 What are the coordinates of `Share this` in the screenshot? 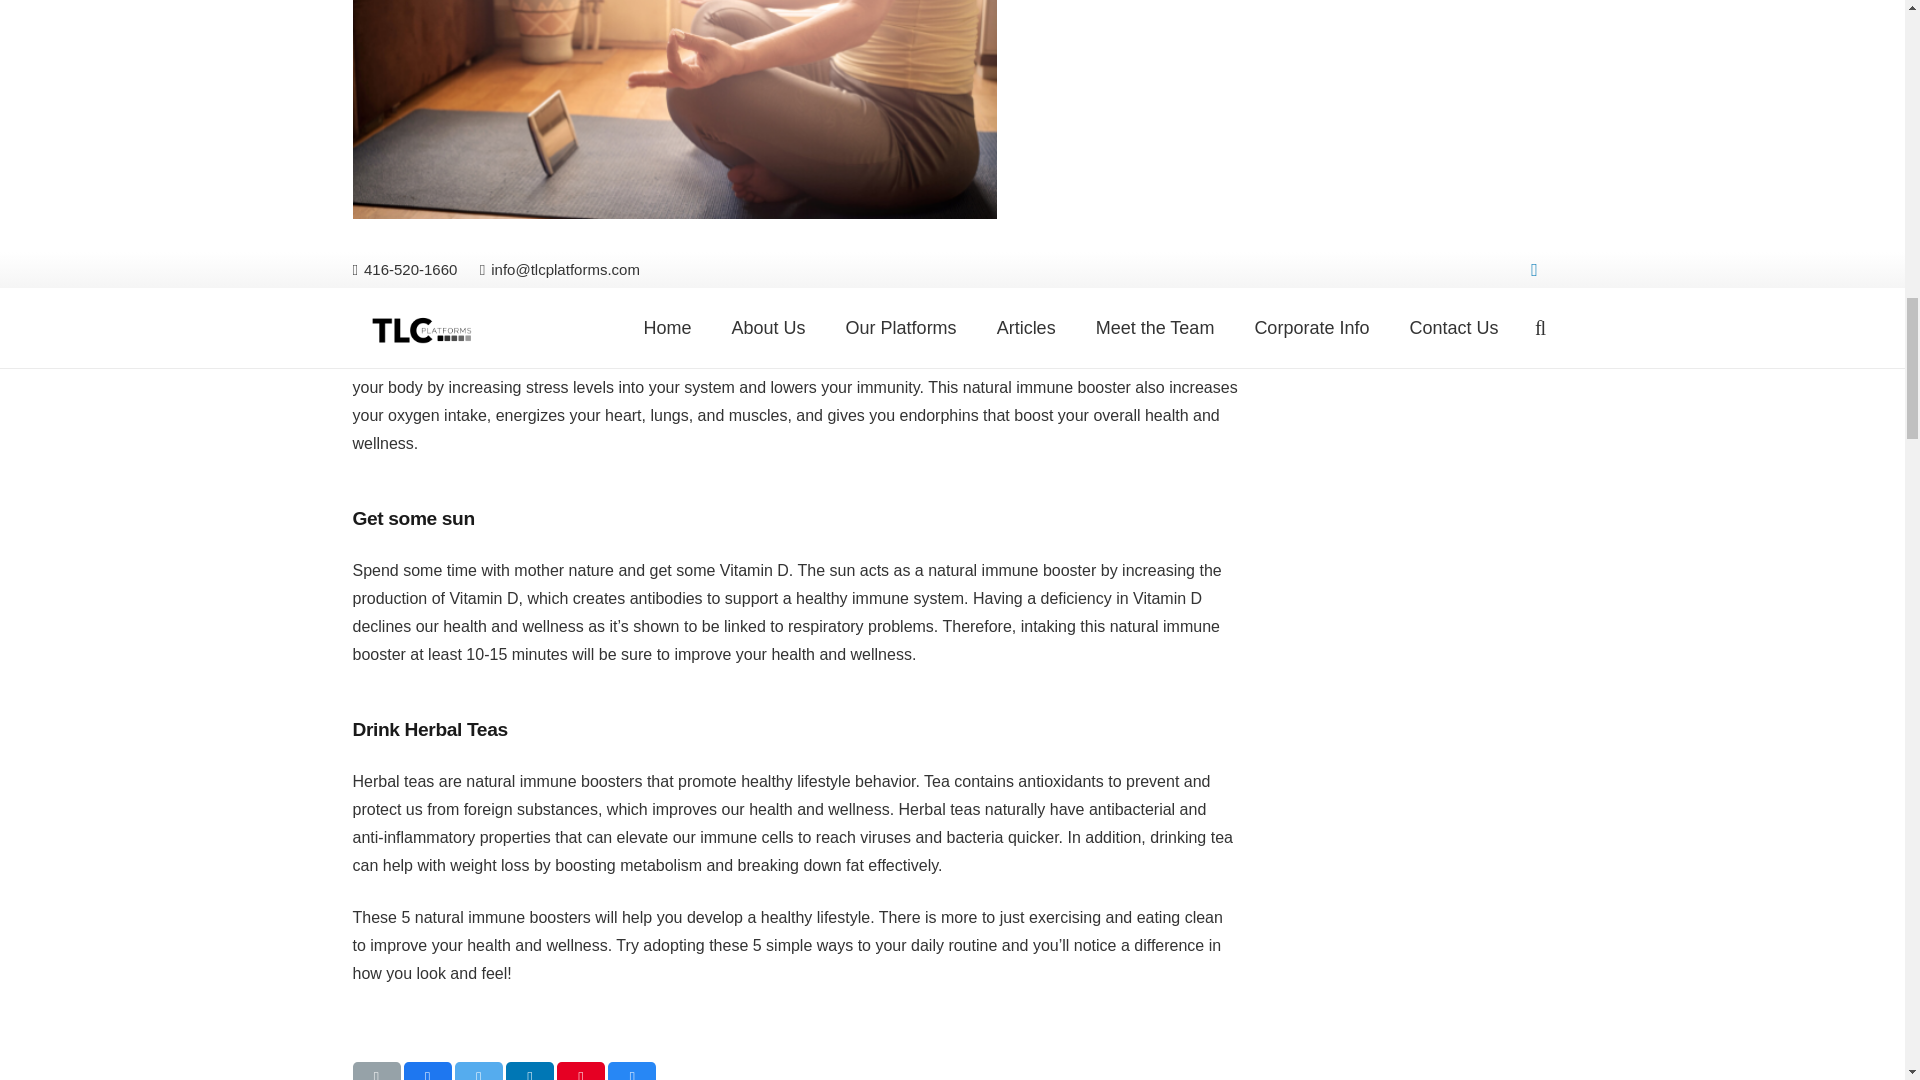 It's located at (427, 1070).